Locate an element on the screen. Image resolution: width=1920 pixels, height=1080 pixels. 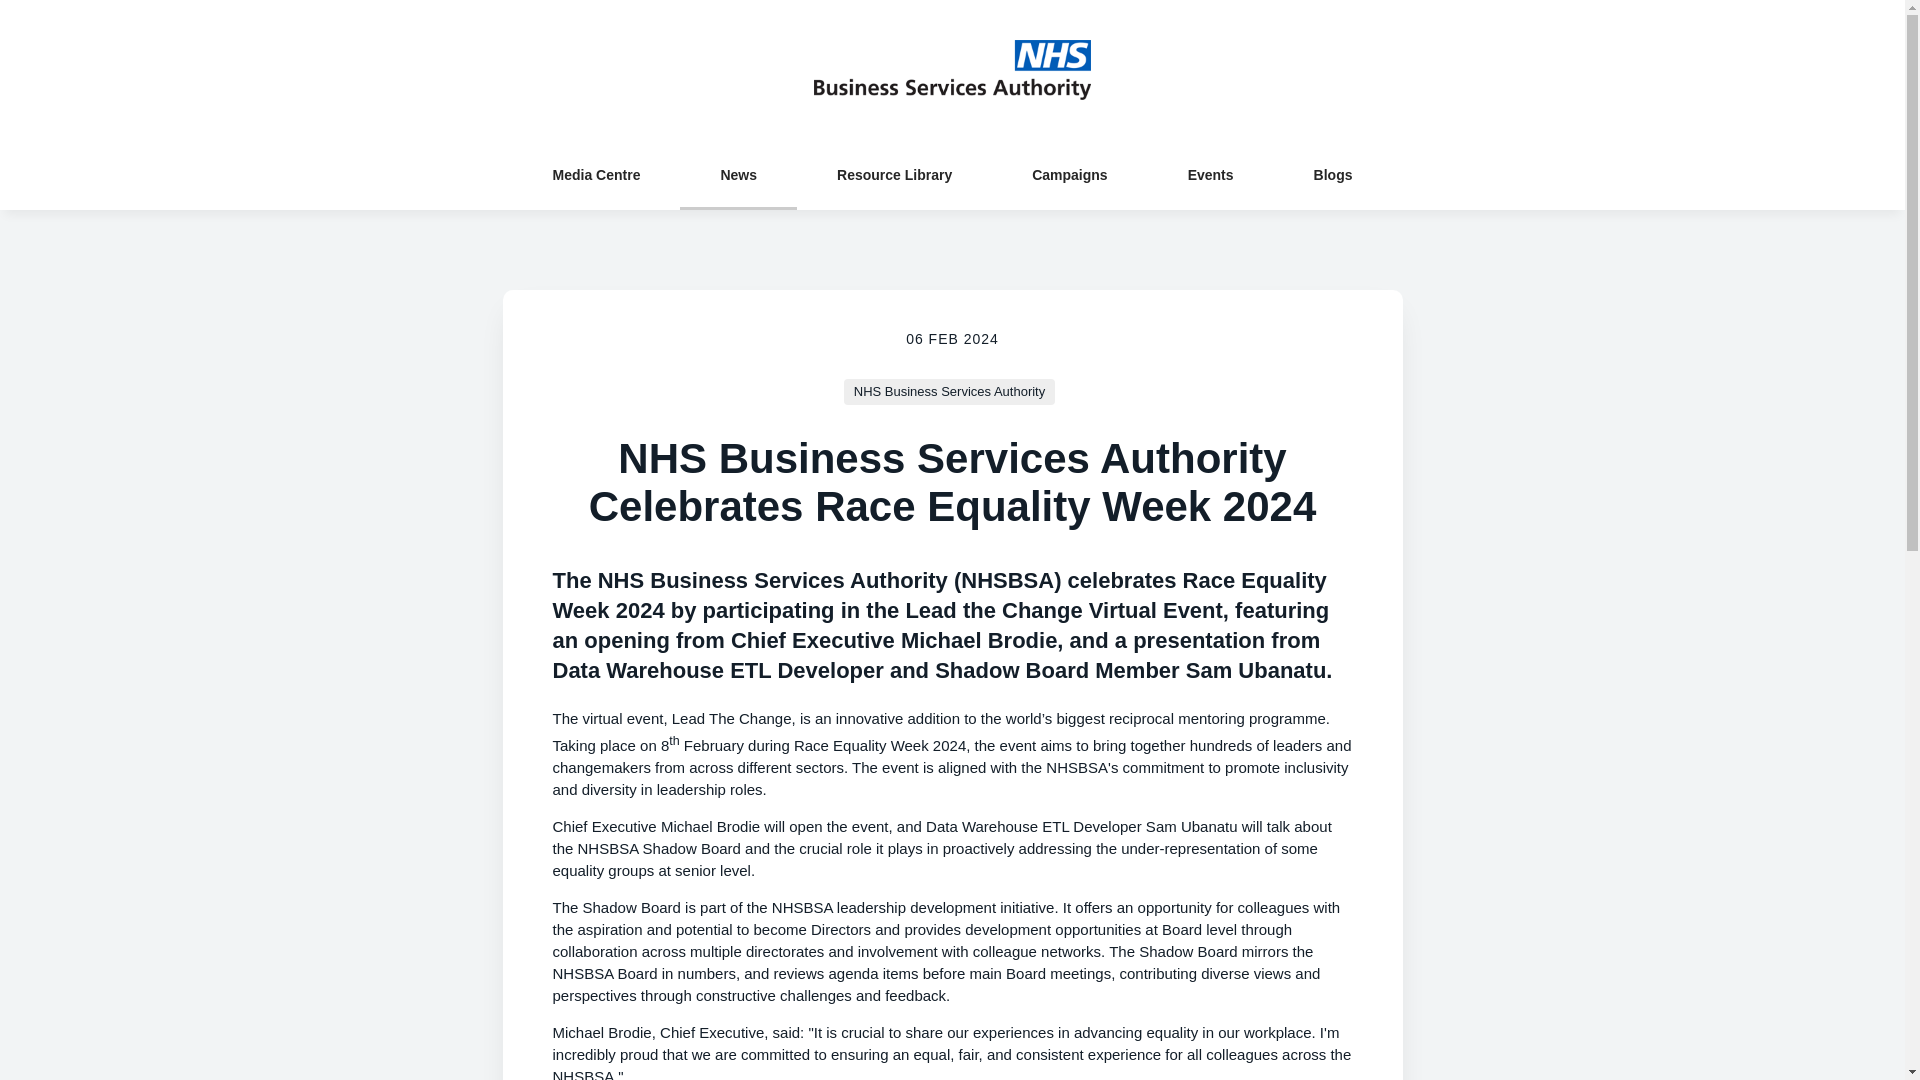
NHS Business Services Authority is located at coordinates (949, 392).